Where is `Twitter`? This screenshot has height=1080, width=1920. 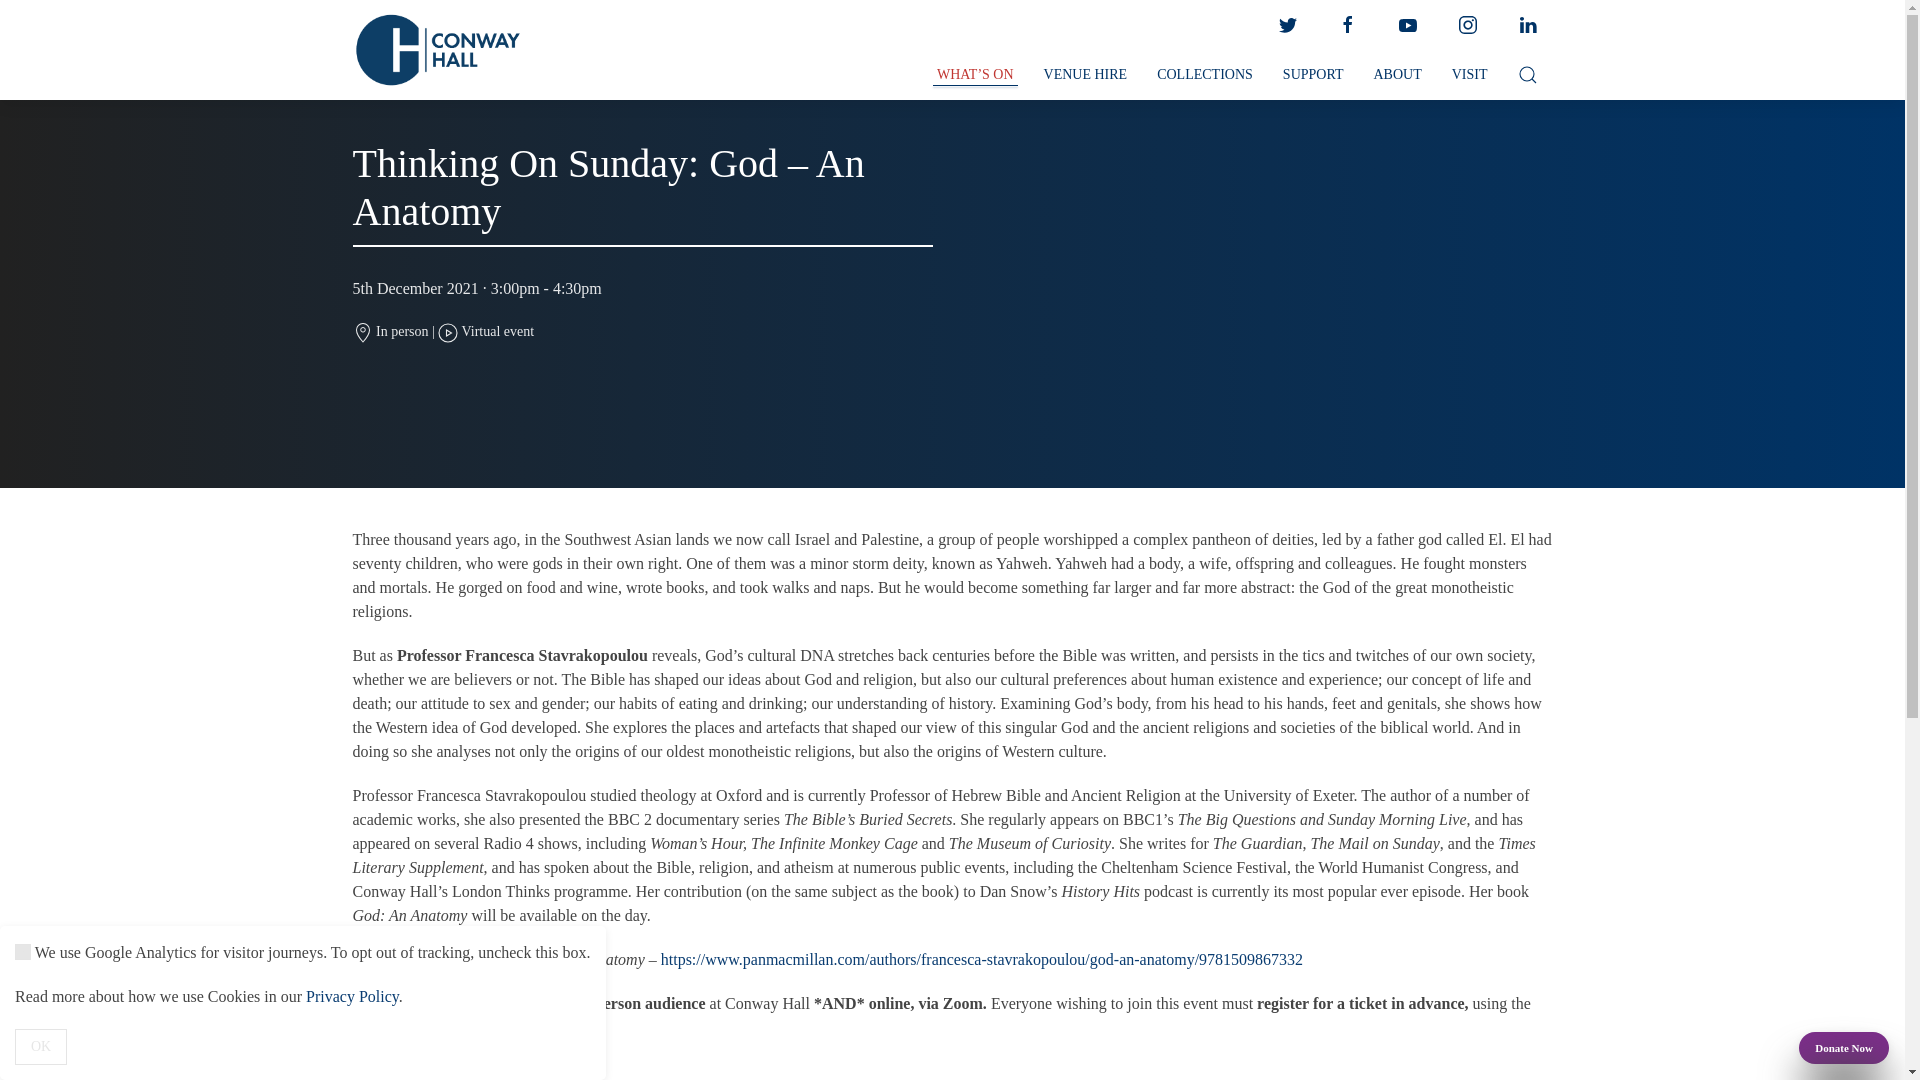
Twitter is located at coordinates (1286, 25).